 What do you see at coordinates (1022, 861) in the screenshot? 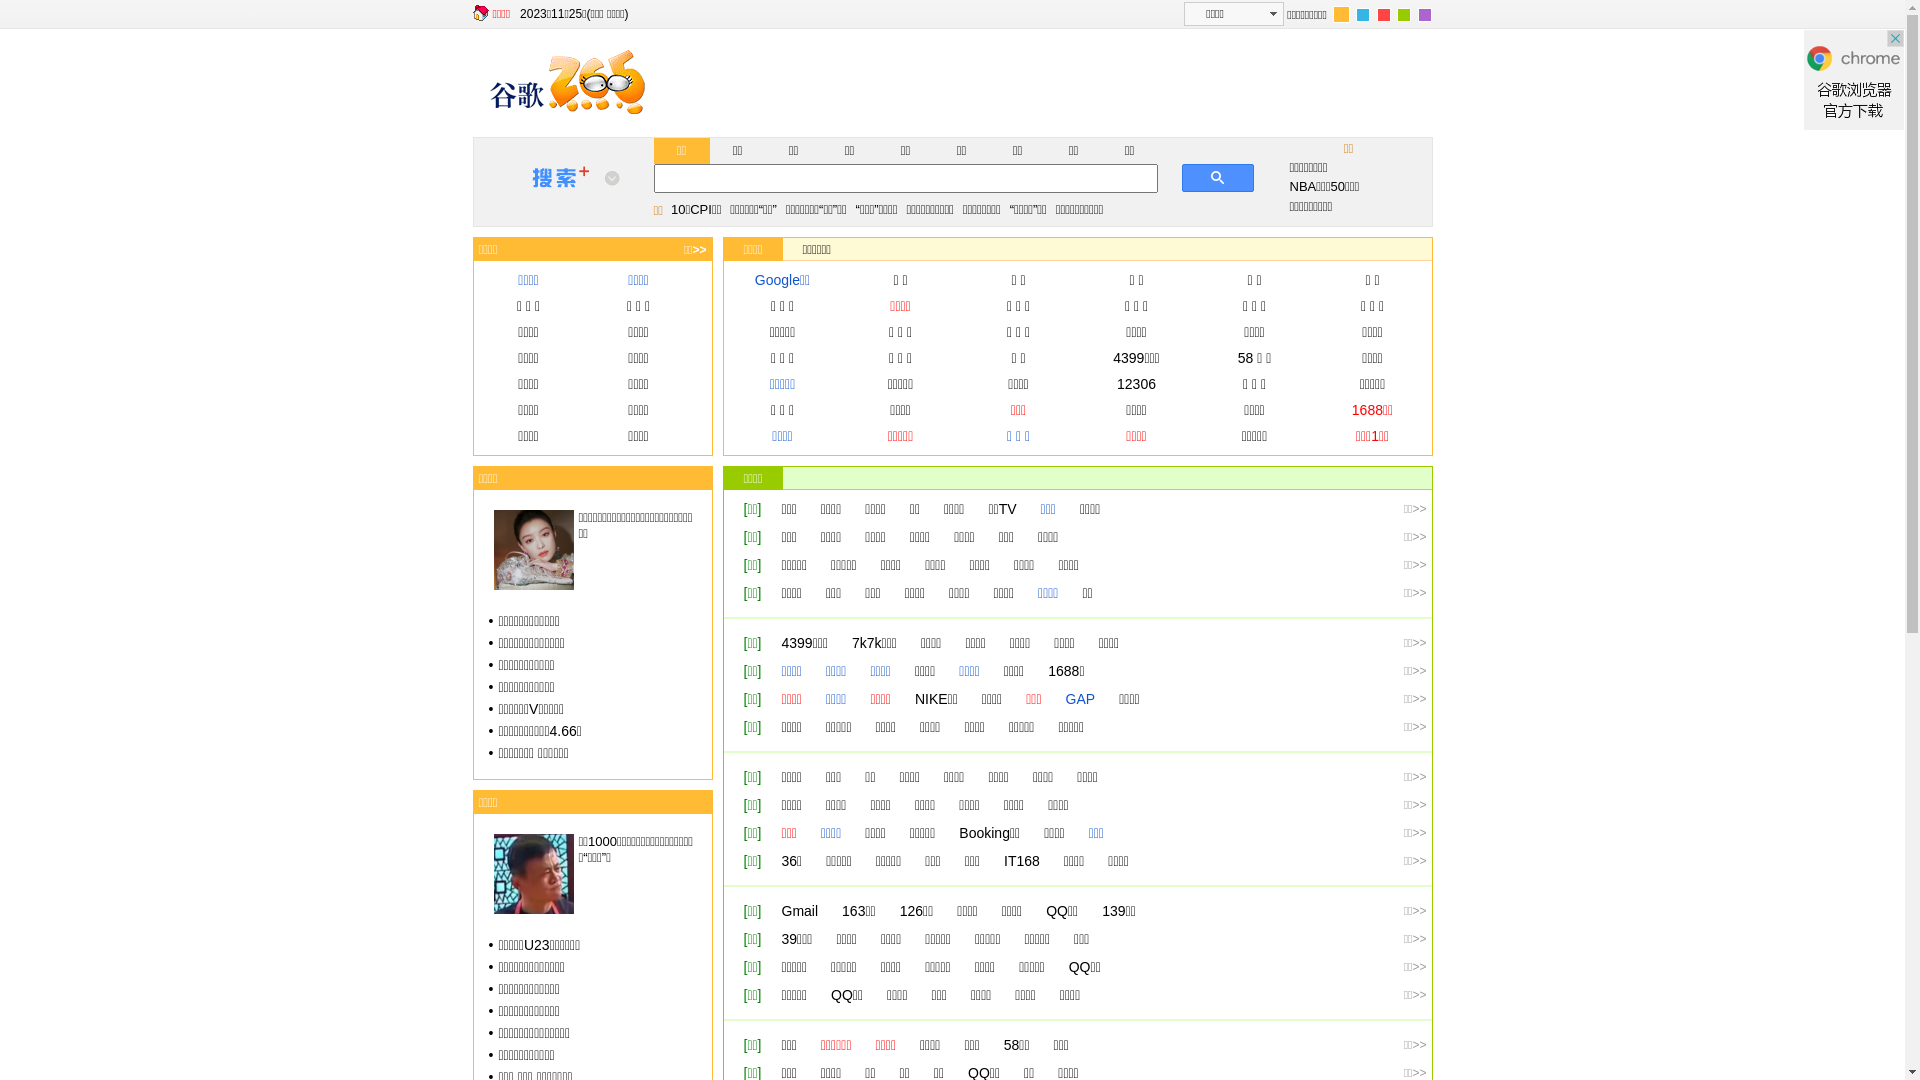
I see `IT168` at bounding box center [1022, 861].